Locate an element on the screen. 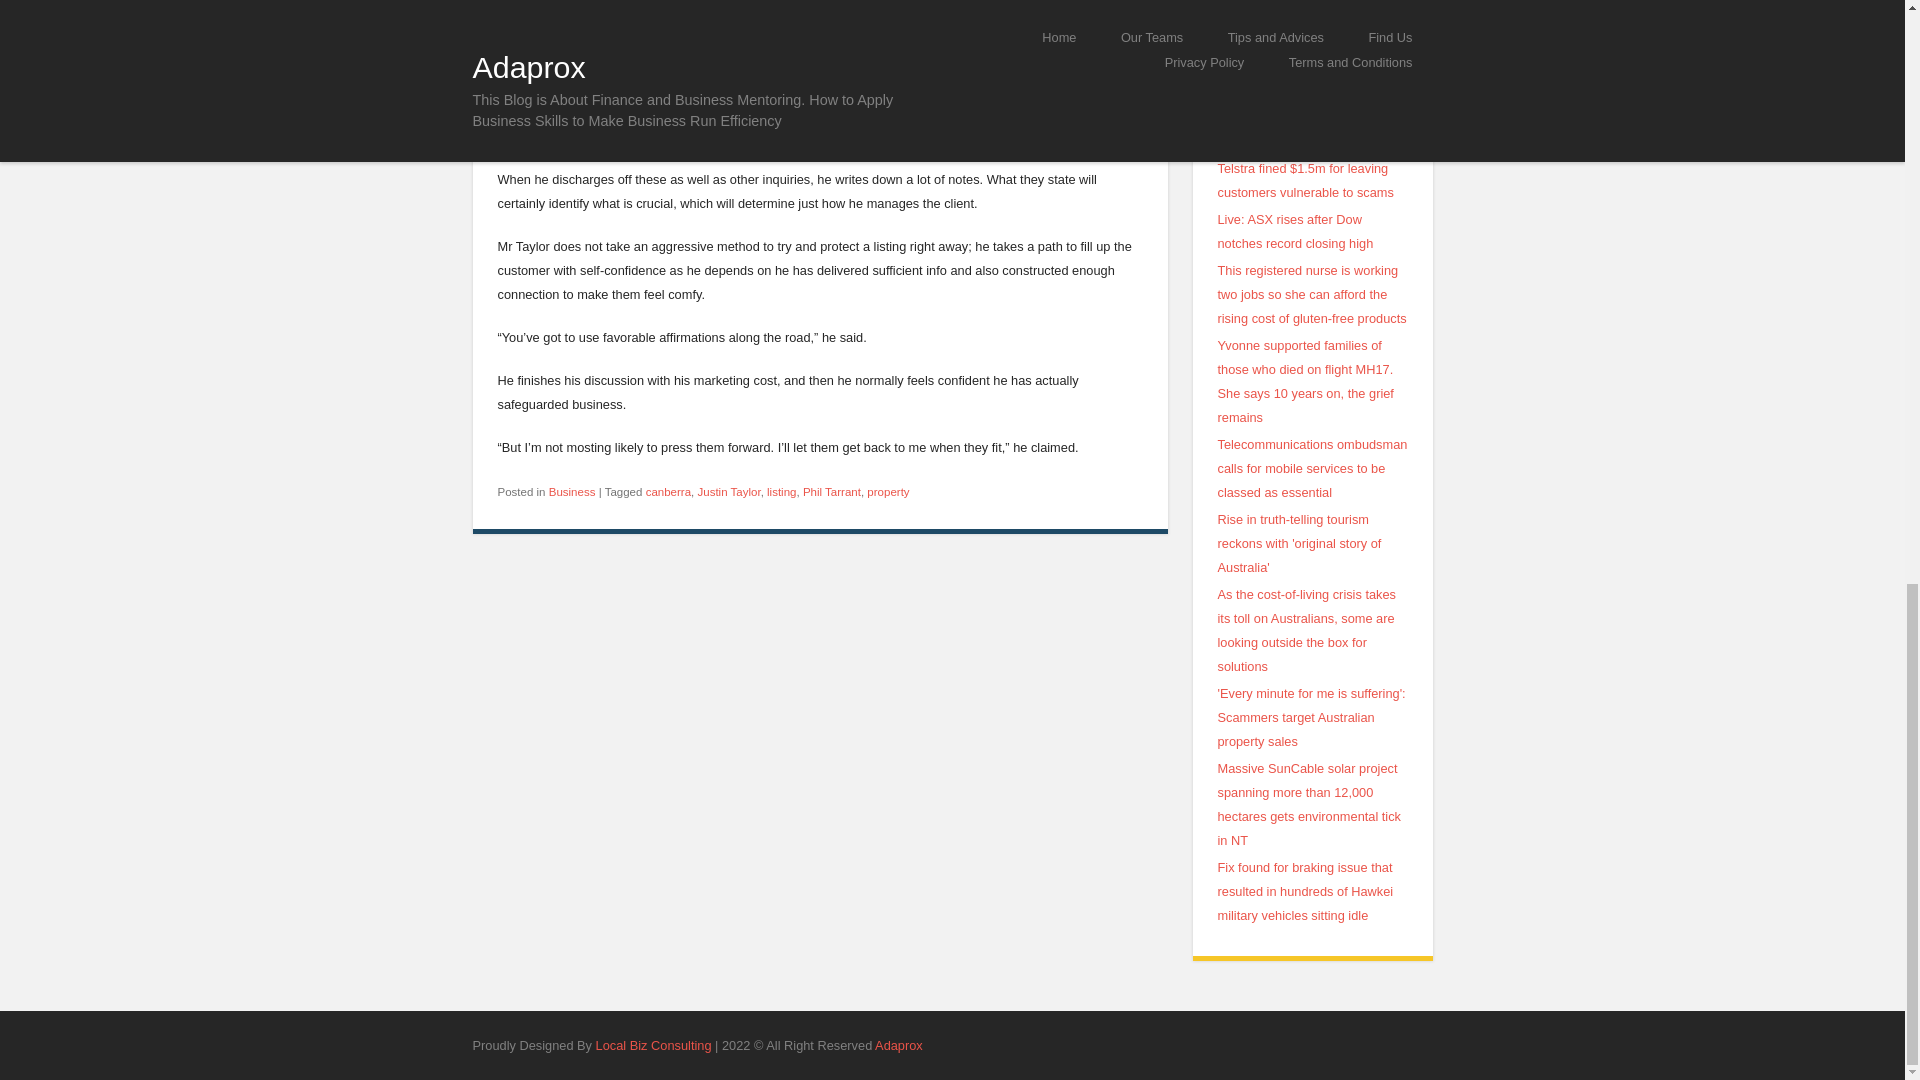  Local Biz Consulting is located at coordinates (654, 1045).